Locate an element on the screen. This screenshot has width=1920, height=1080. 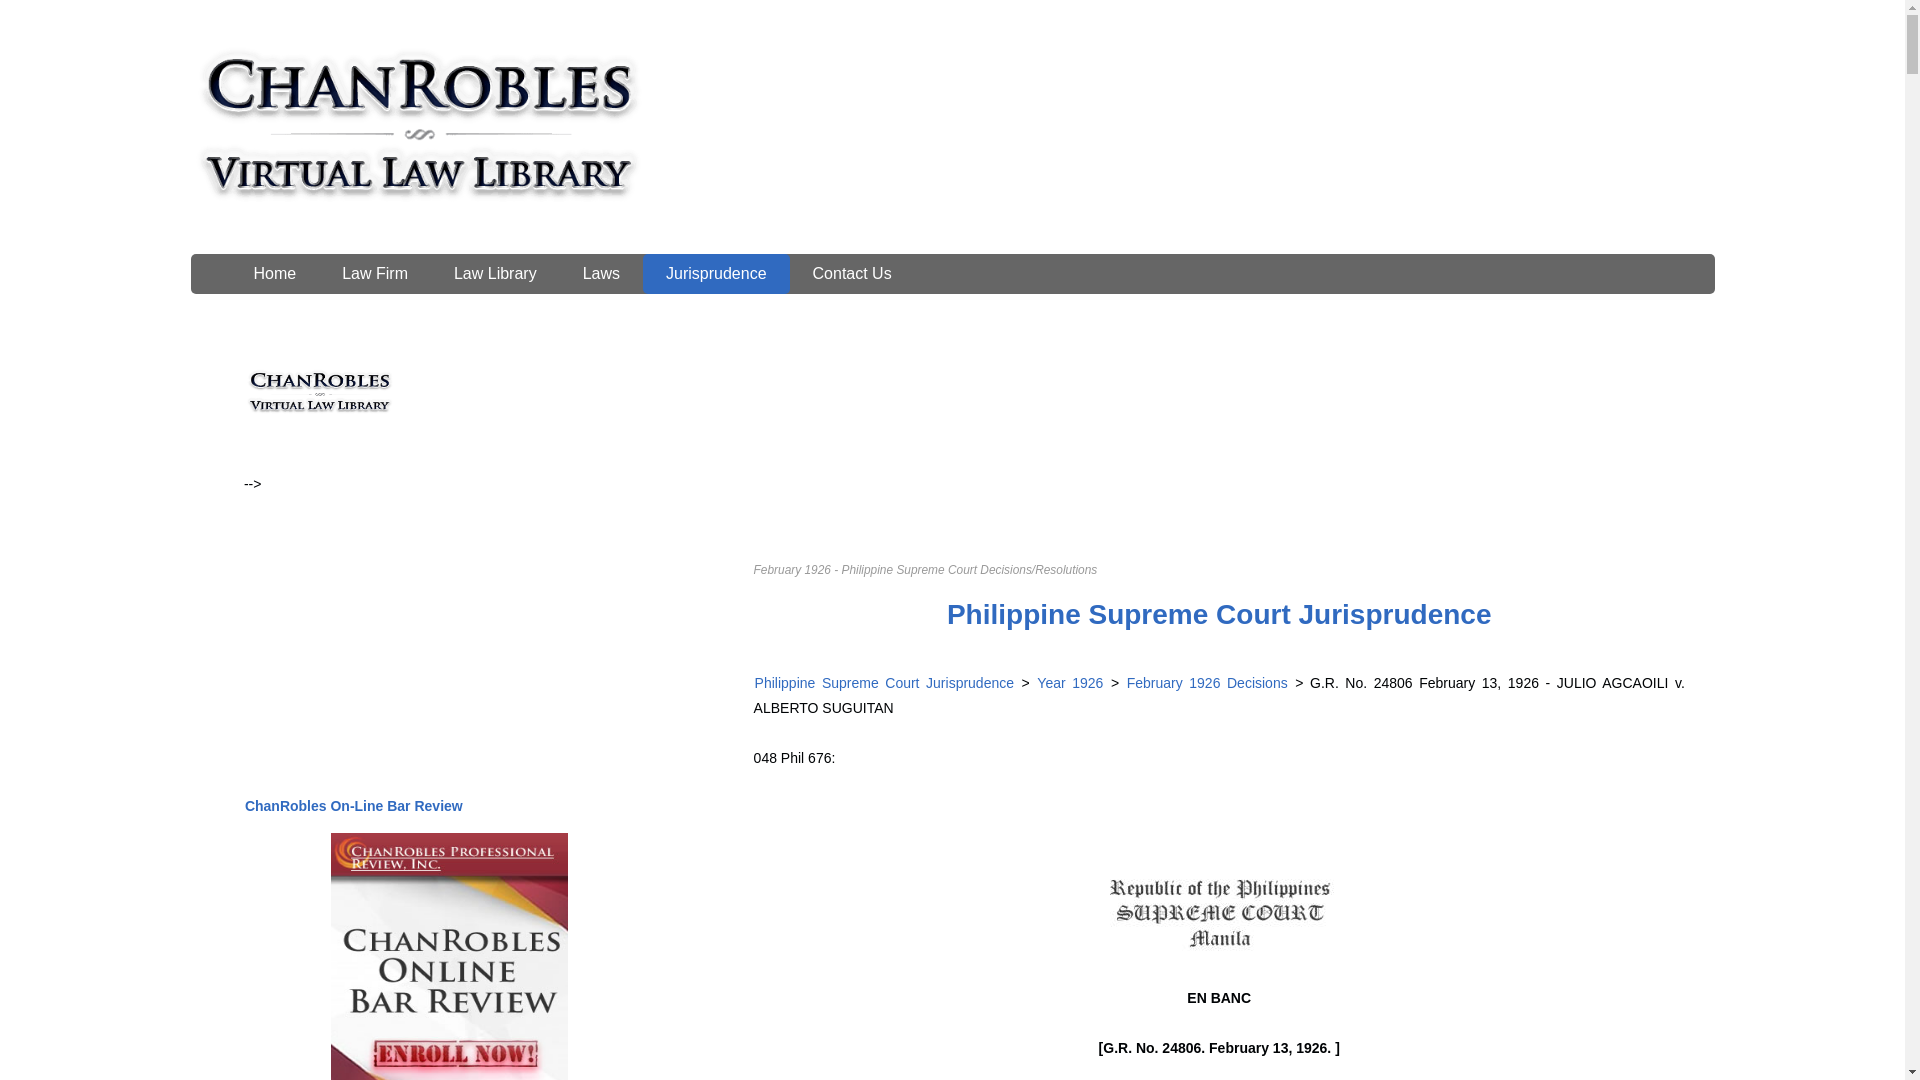
February 1926 Decisions is located at coordinates (1204, 683).